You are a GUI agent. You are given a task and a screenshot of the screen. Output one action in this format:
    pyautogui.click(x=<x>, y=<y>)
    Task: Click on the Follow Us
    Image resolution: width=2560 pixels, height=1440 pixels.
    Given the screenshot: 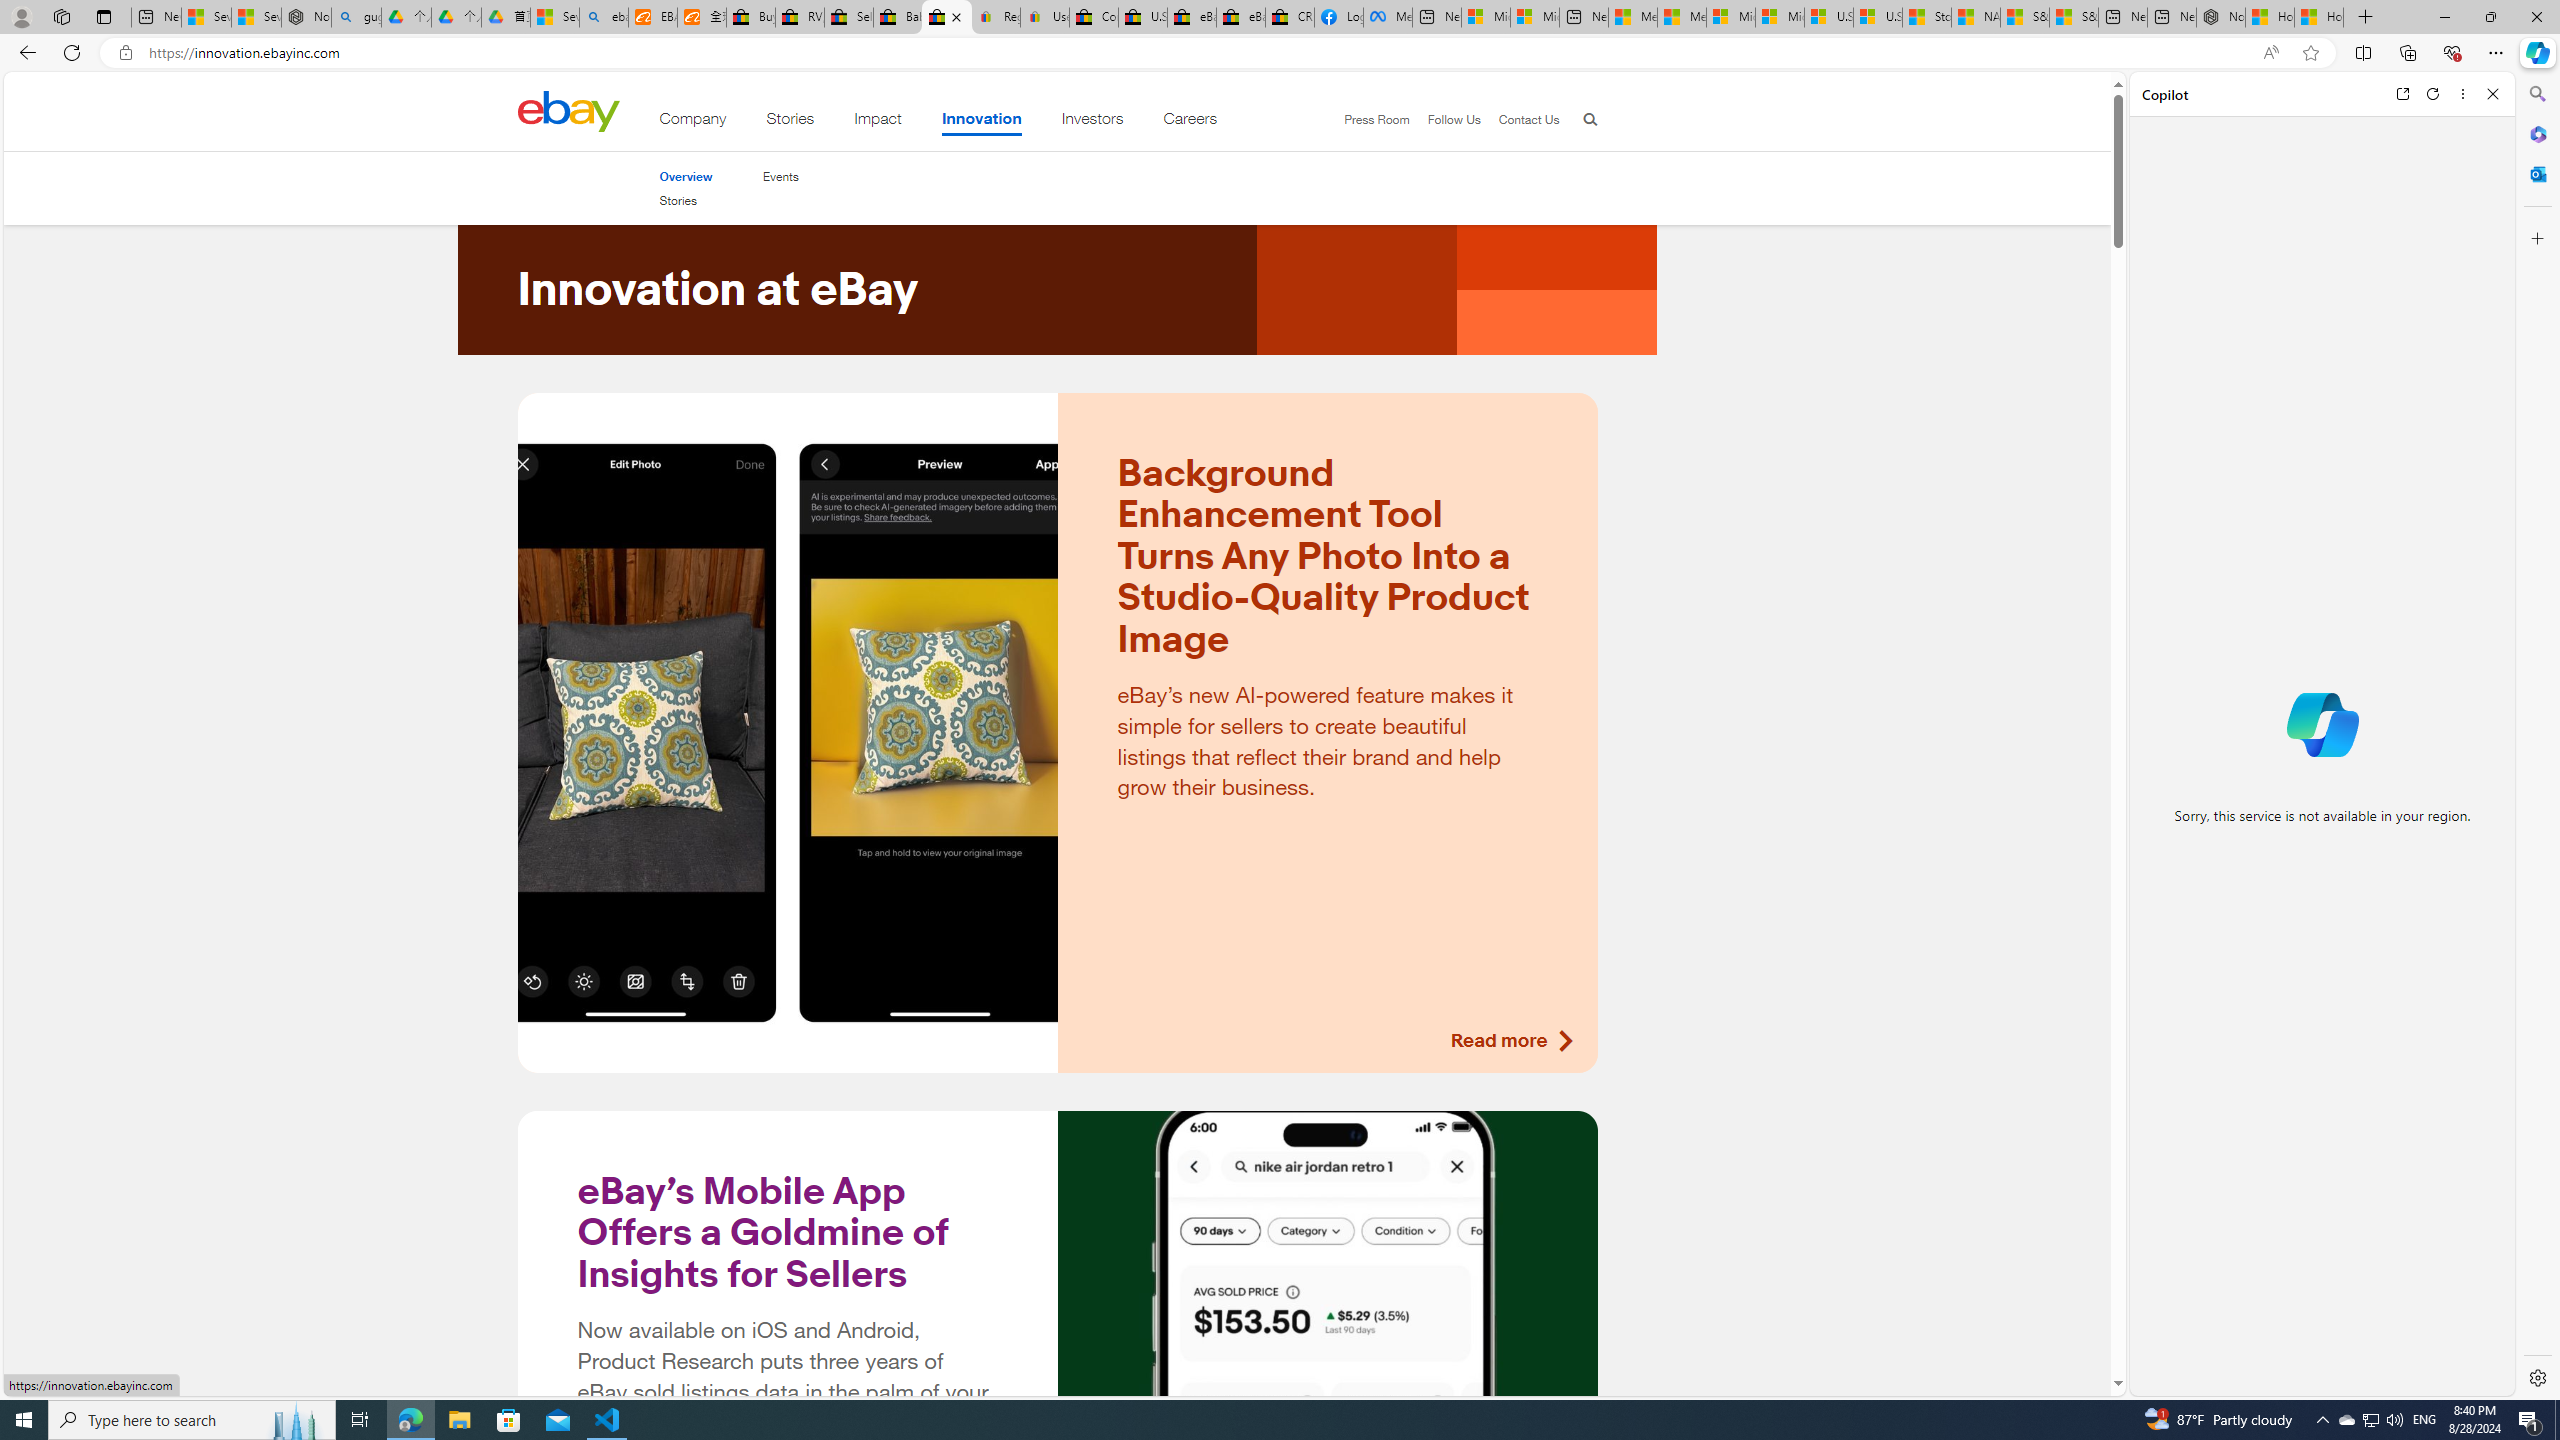 What is the action you would take?
    pyautogui.click(x=1445, y=120)
    